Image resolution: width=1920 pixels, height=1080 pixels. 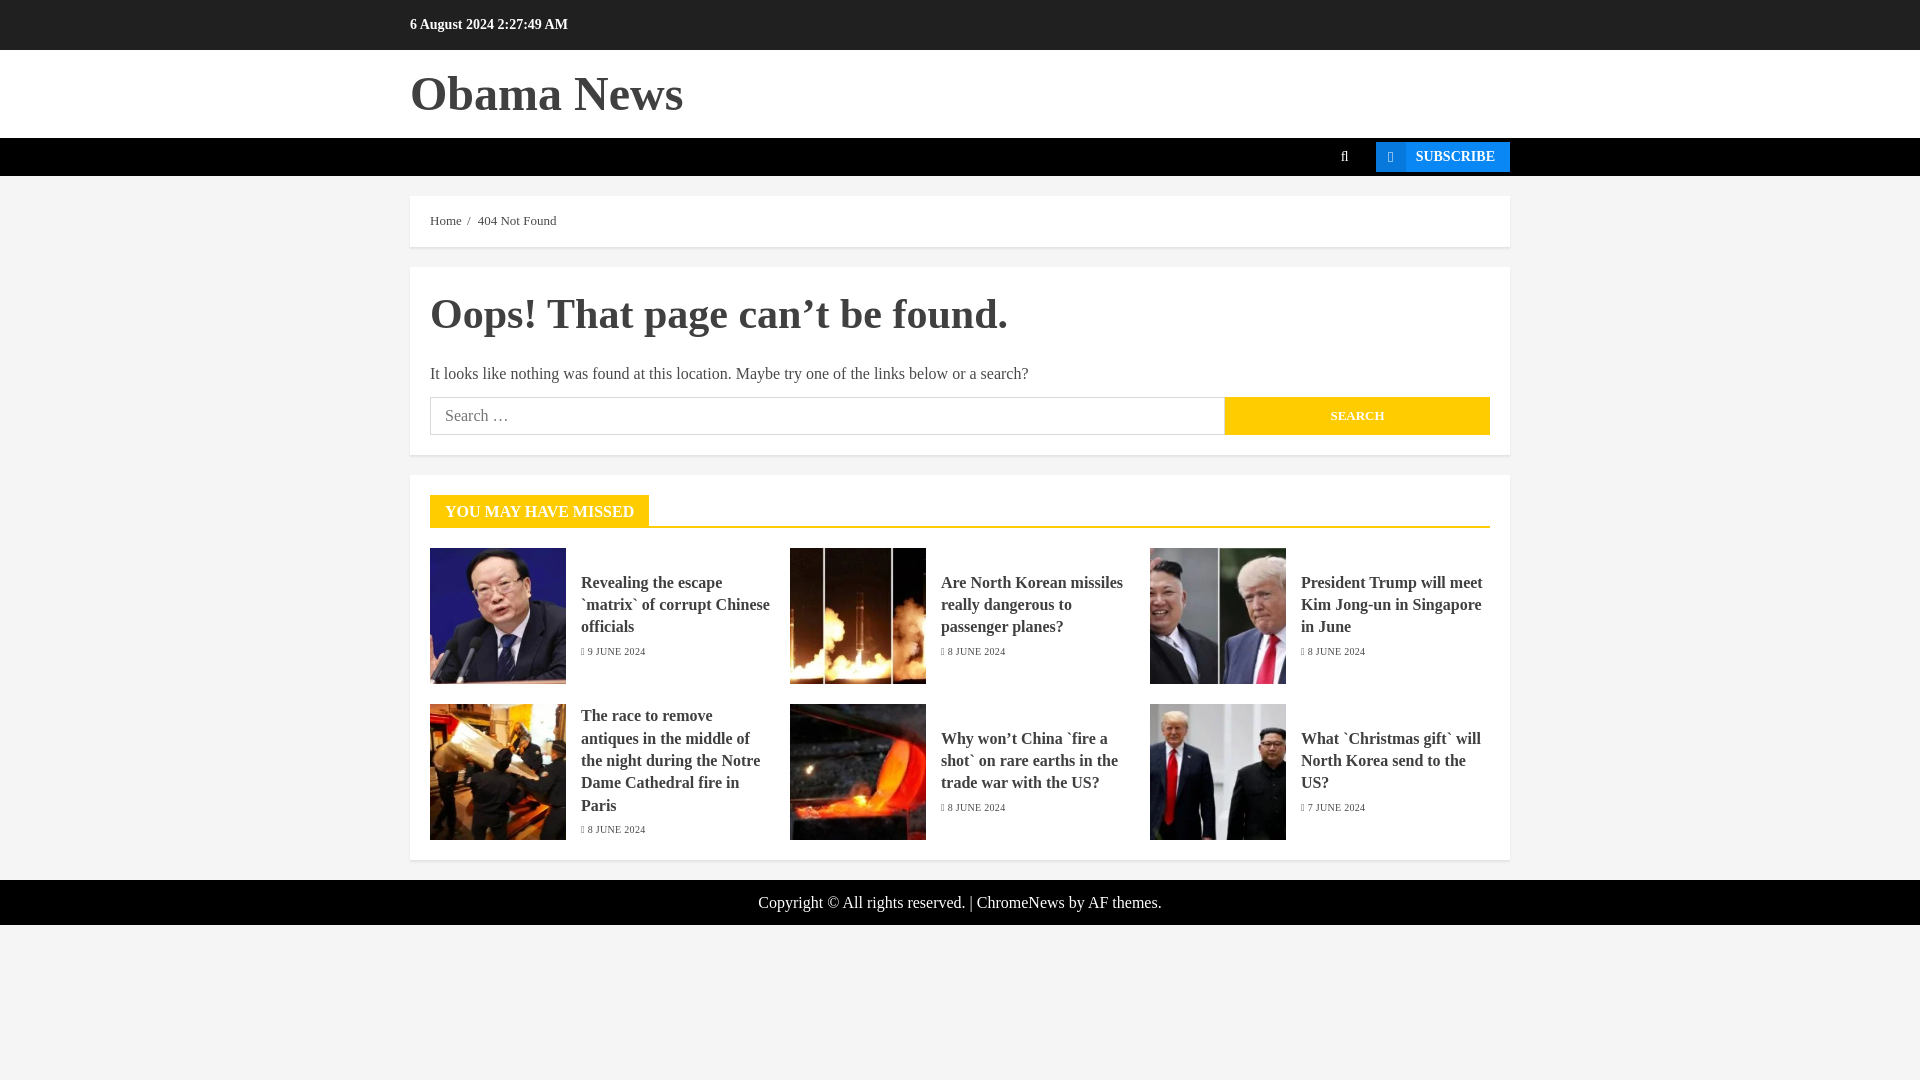 I want to click on Search, so click(x=1314, y=217).